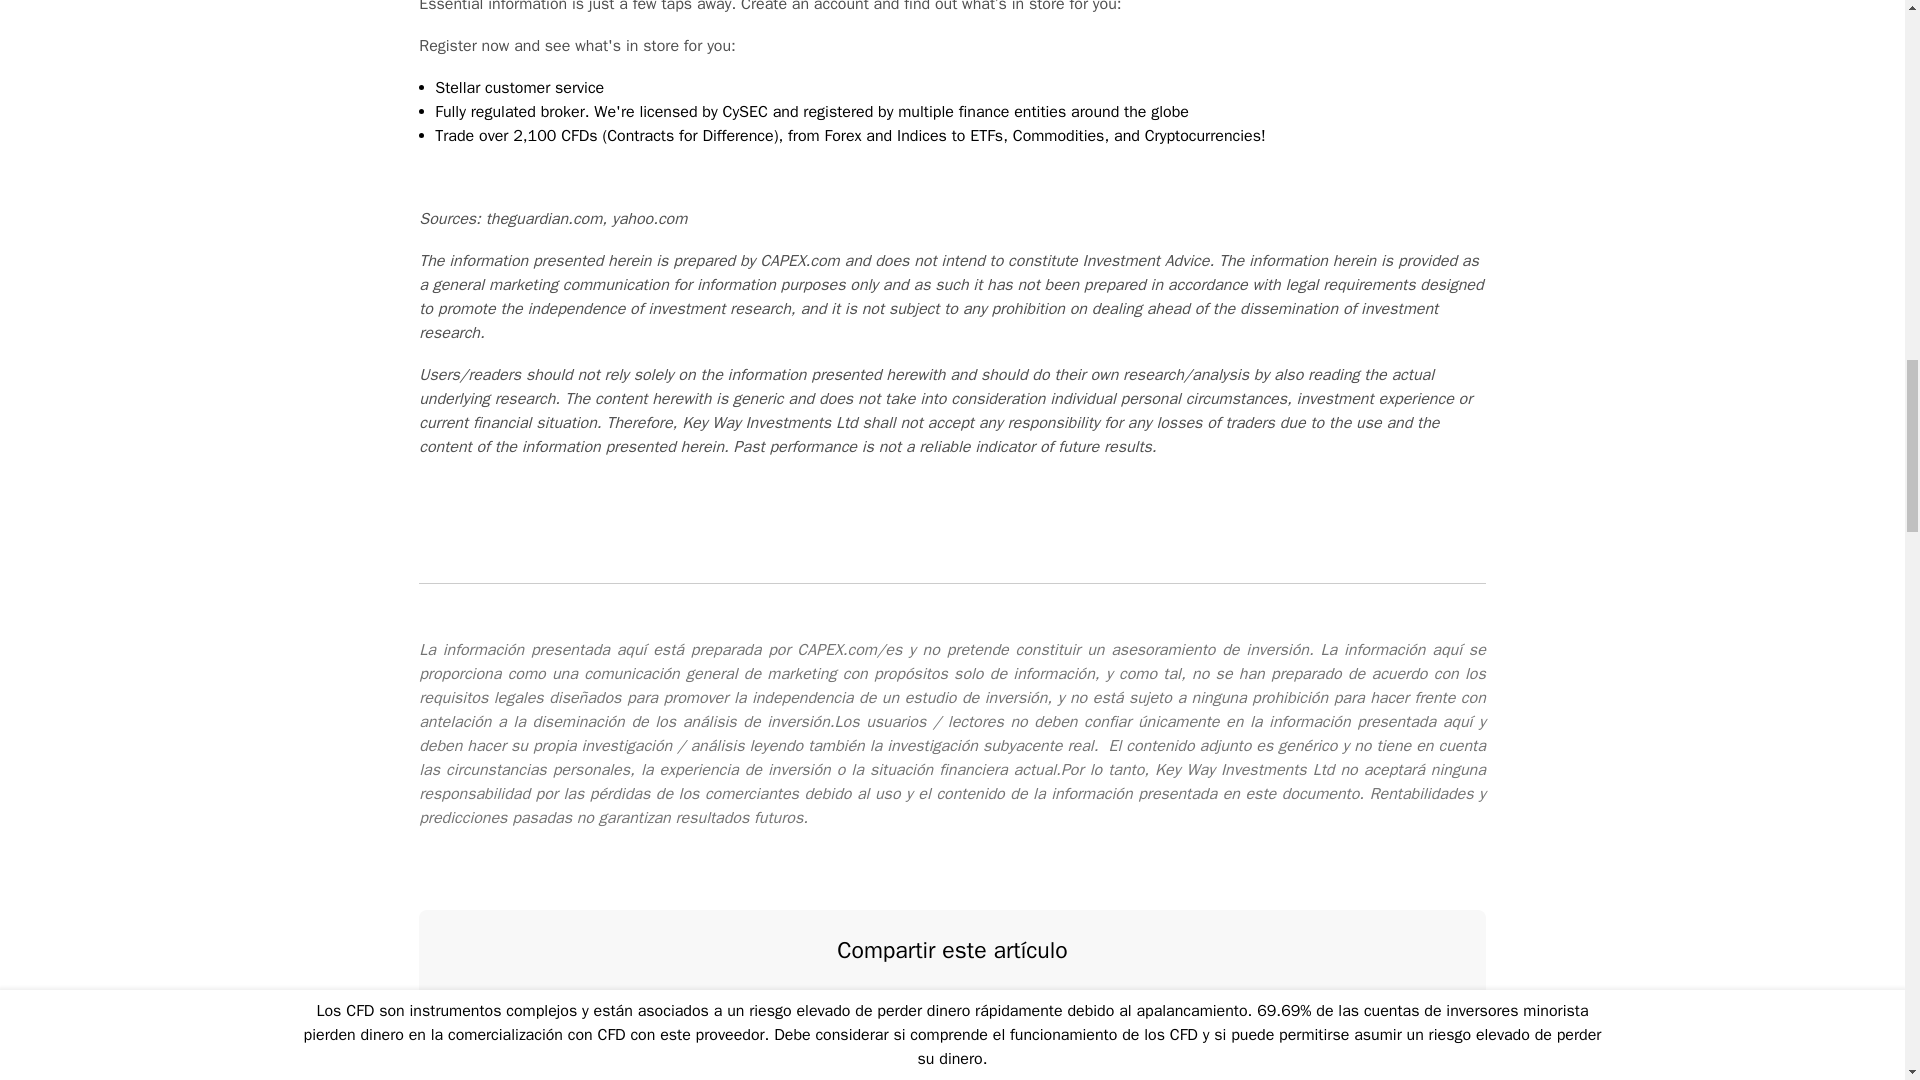 The width and height of the screenshot is (1920, 1080). I want to click on Article Hero, so click(1014, 1006).